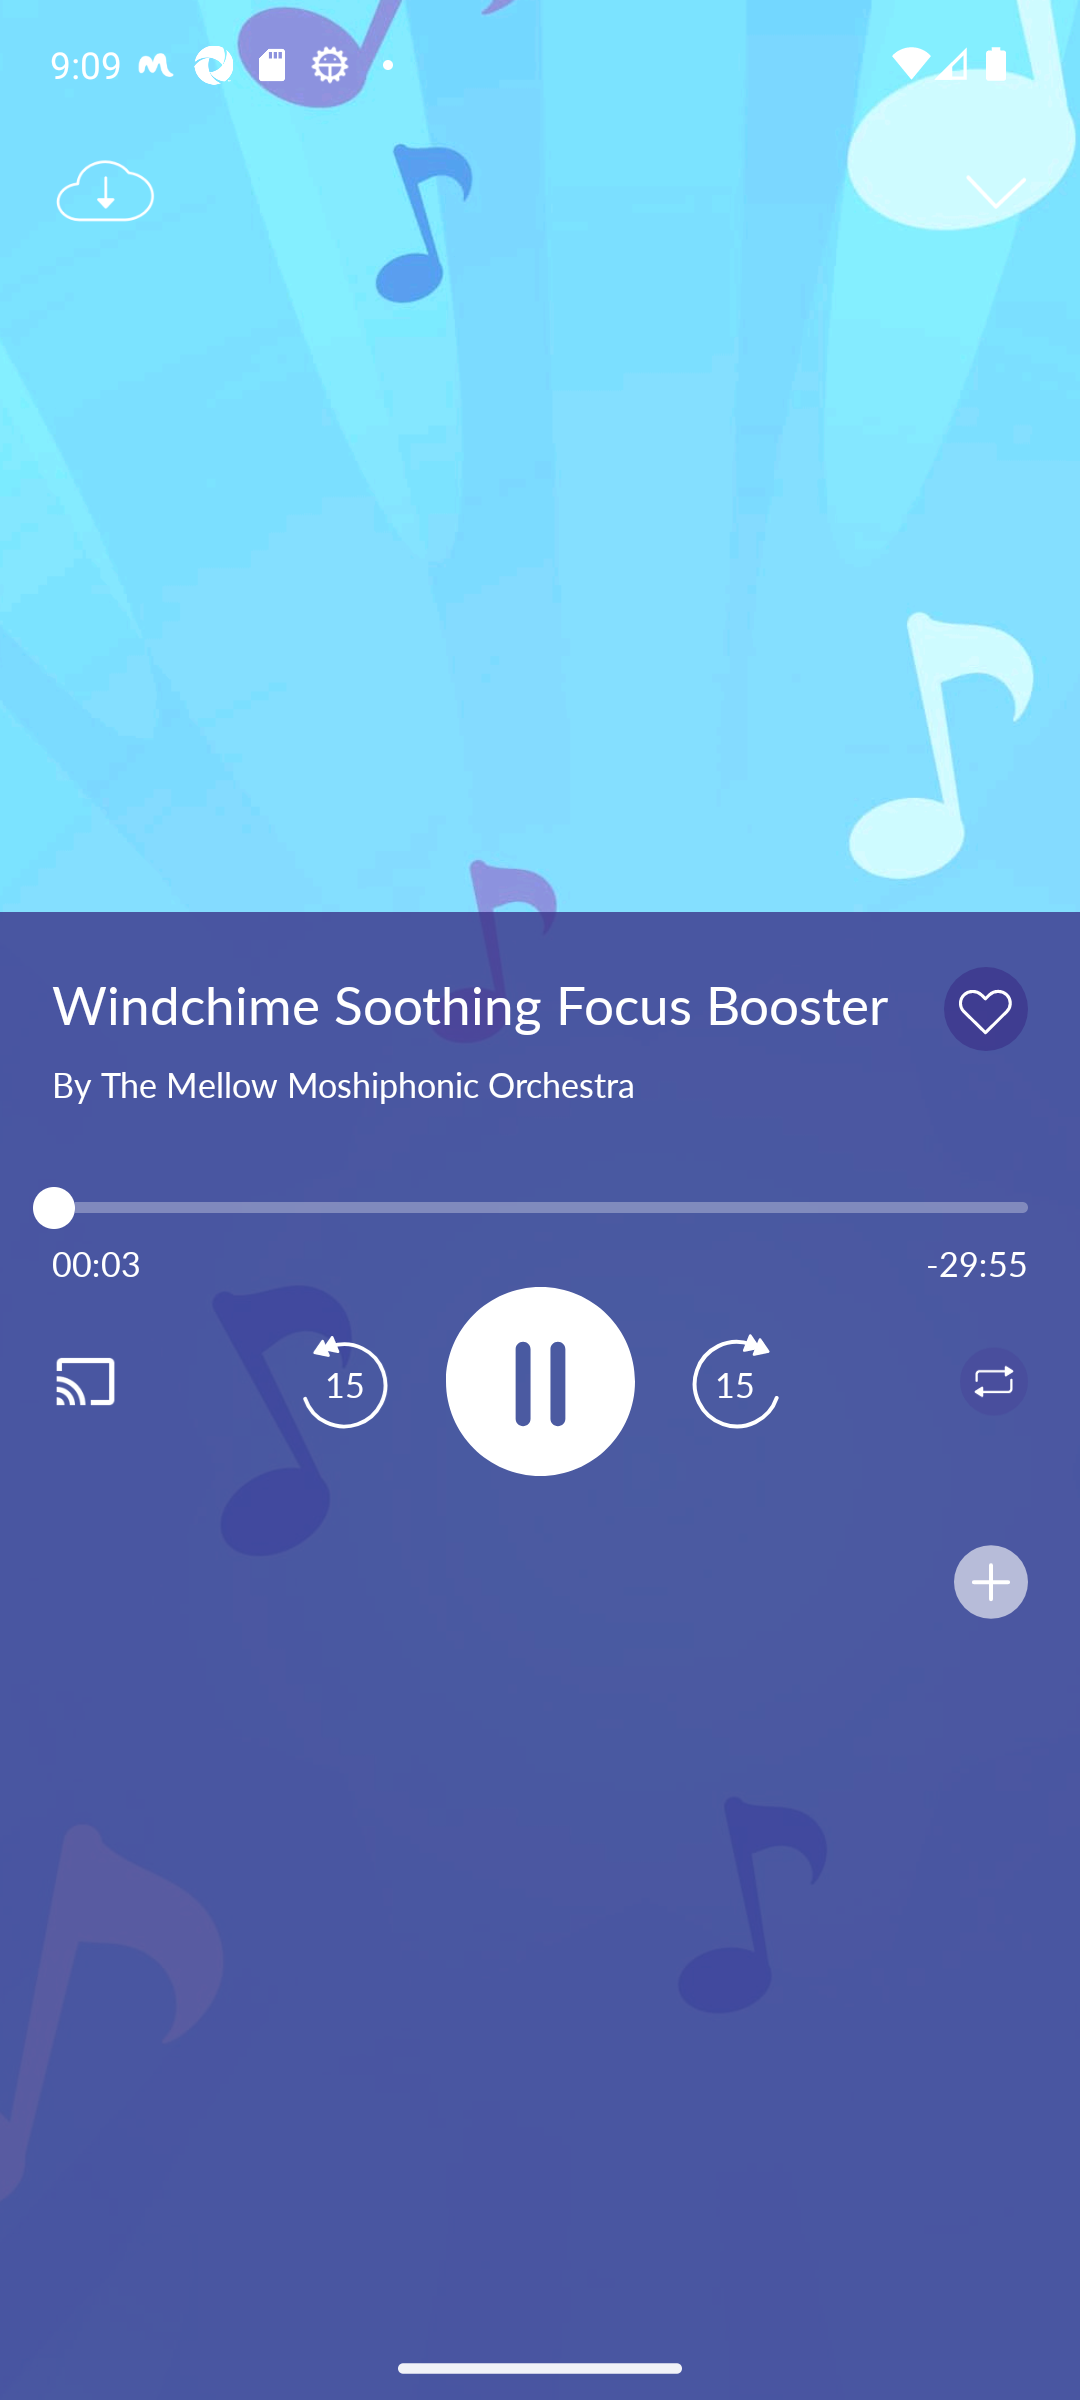 The width and height of the screenshot is (1080, 2400). I want to click on 3.0, so click(540, 1208).